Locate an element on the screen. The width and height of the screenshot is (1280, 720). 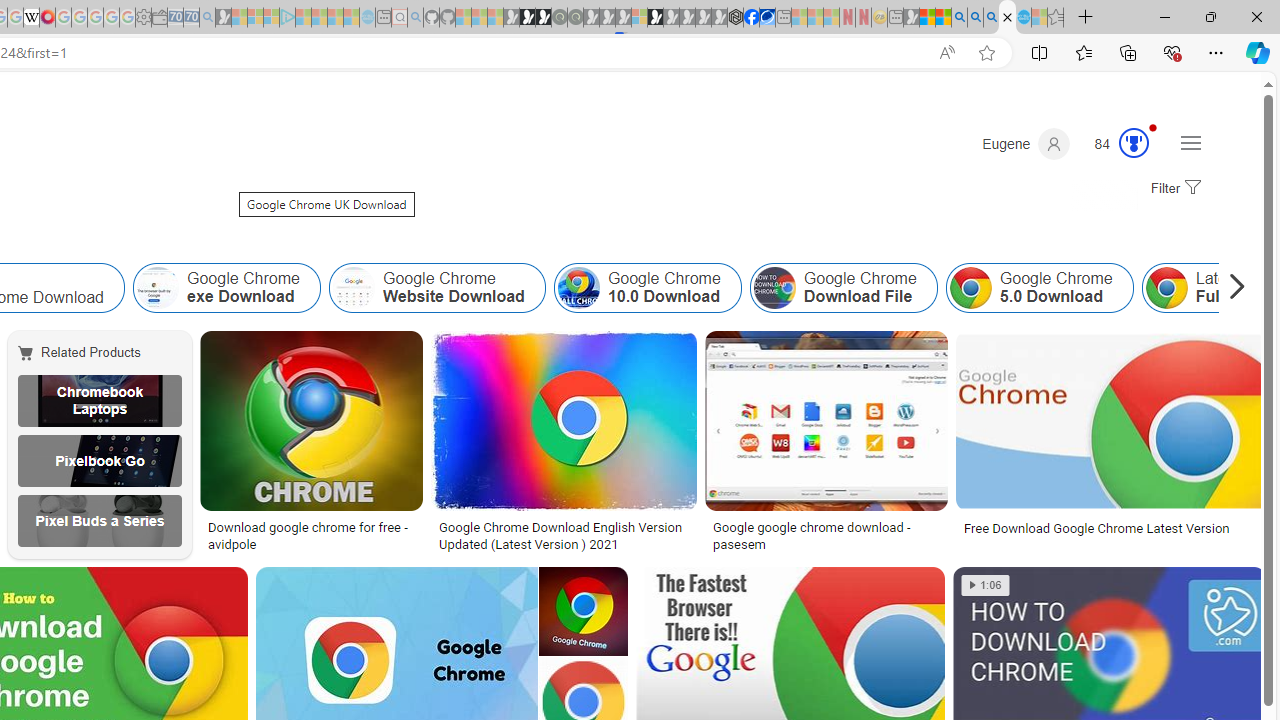
Google Chrome Download File is located at coordinates (843, 288).